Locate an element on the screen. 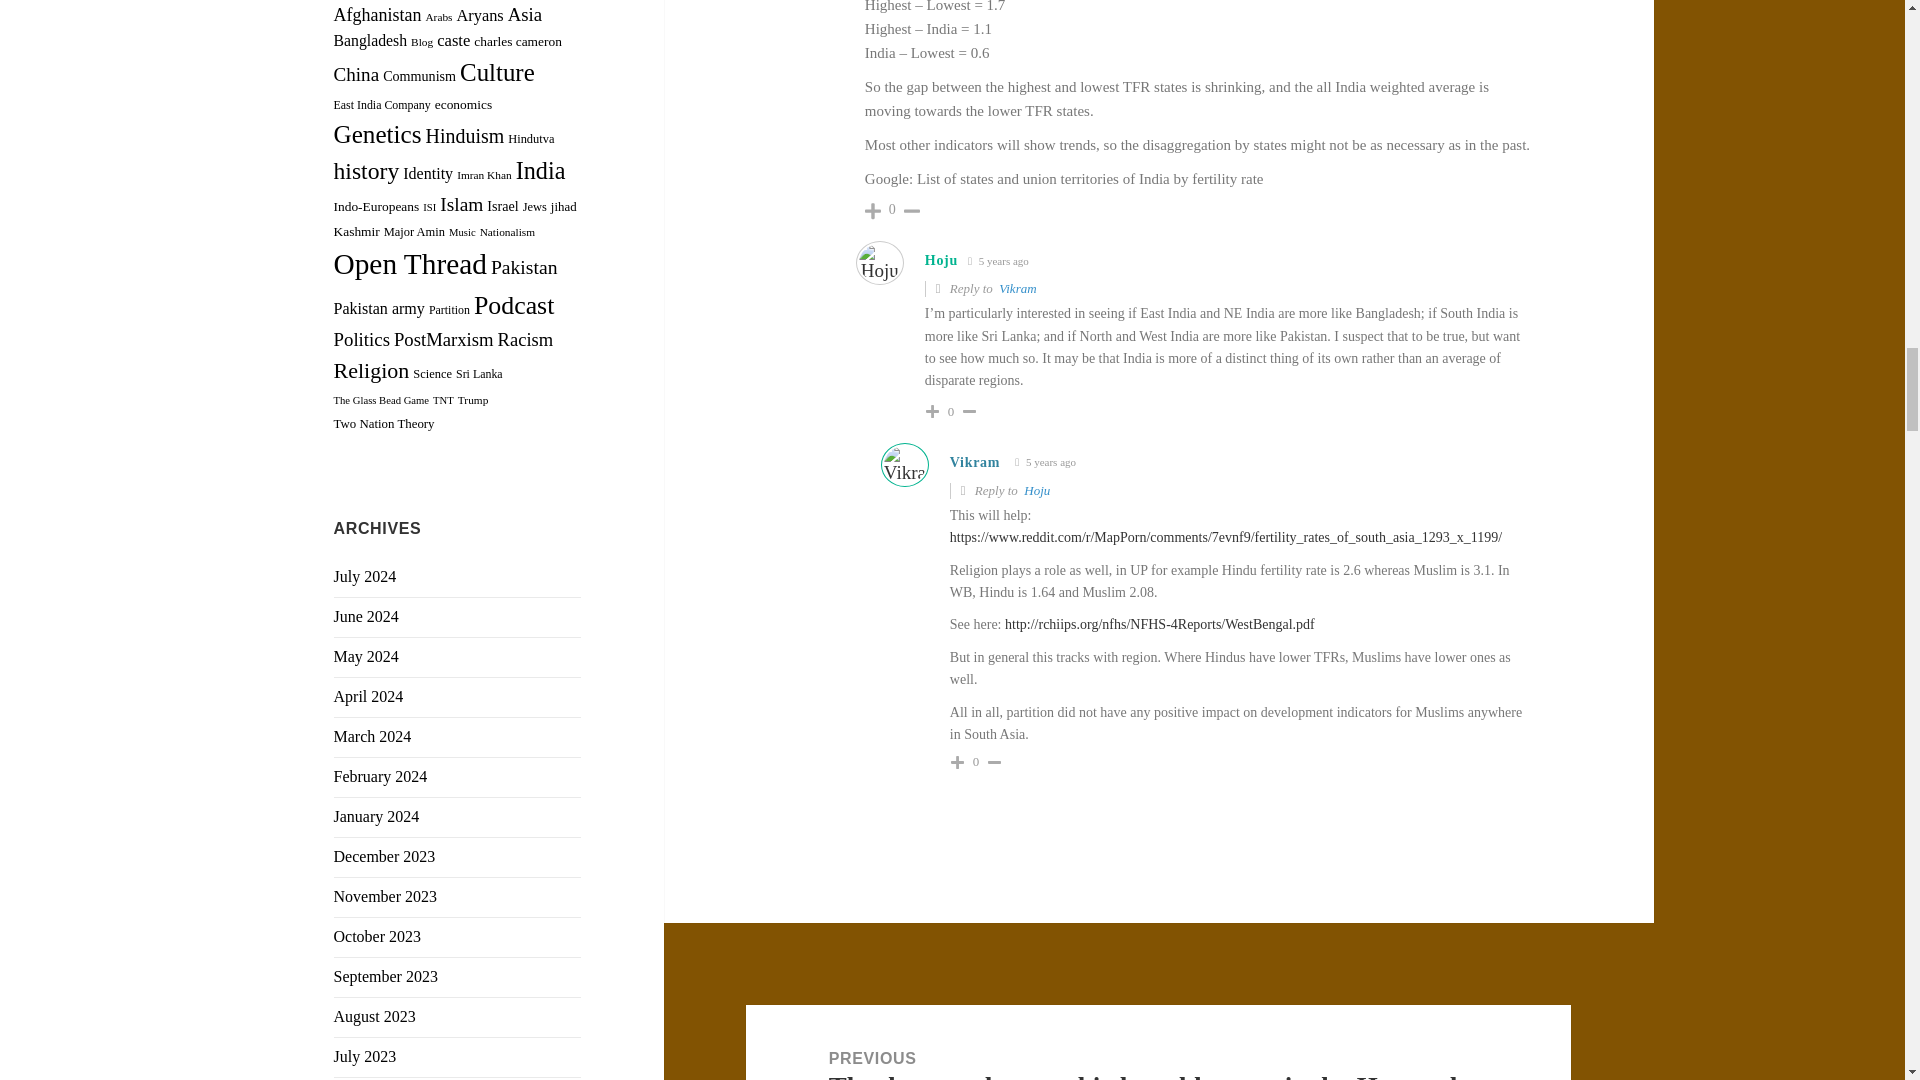 Image resolution: width=1920 pixels, height=1080 pixels. 0 is located at coordinates (892, 210).